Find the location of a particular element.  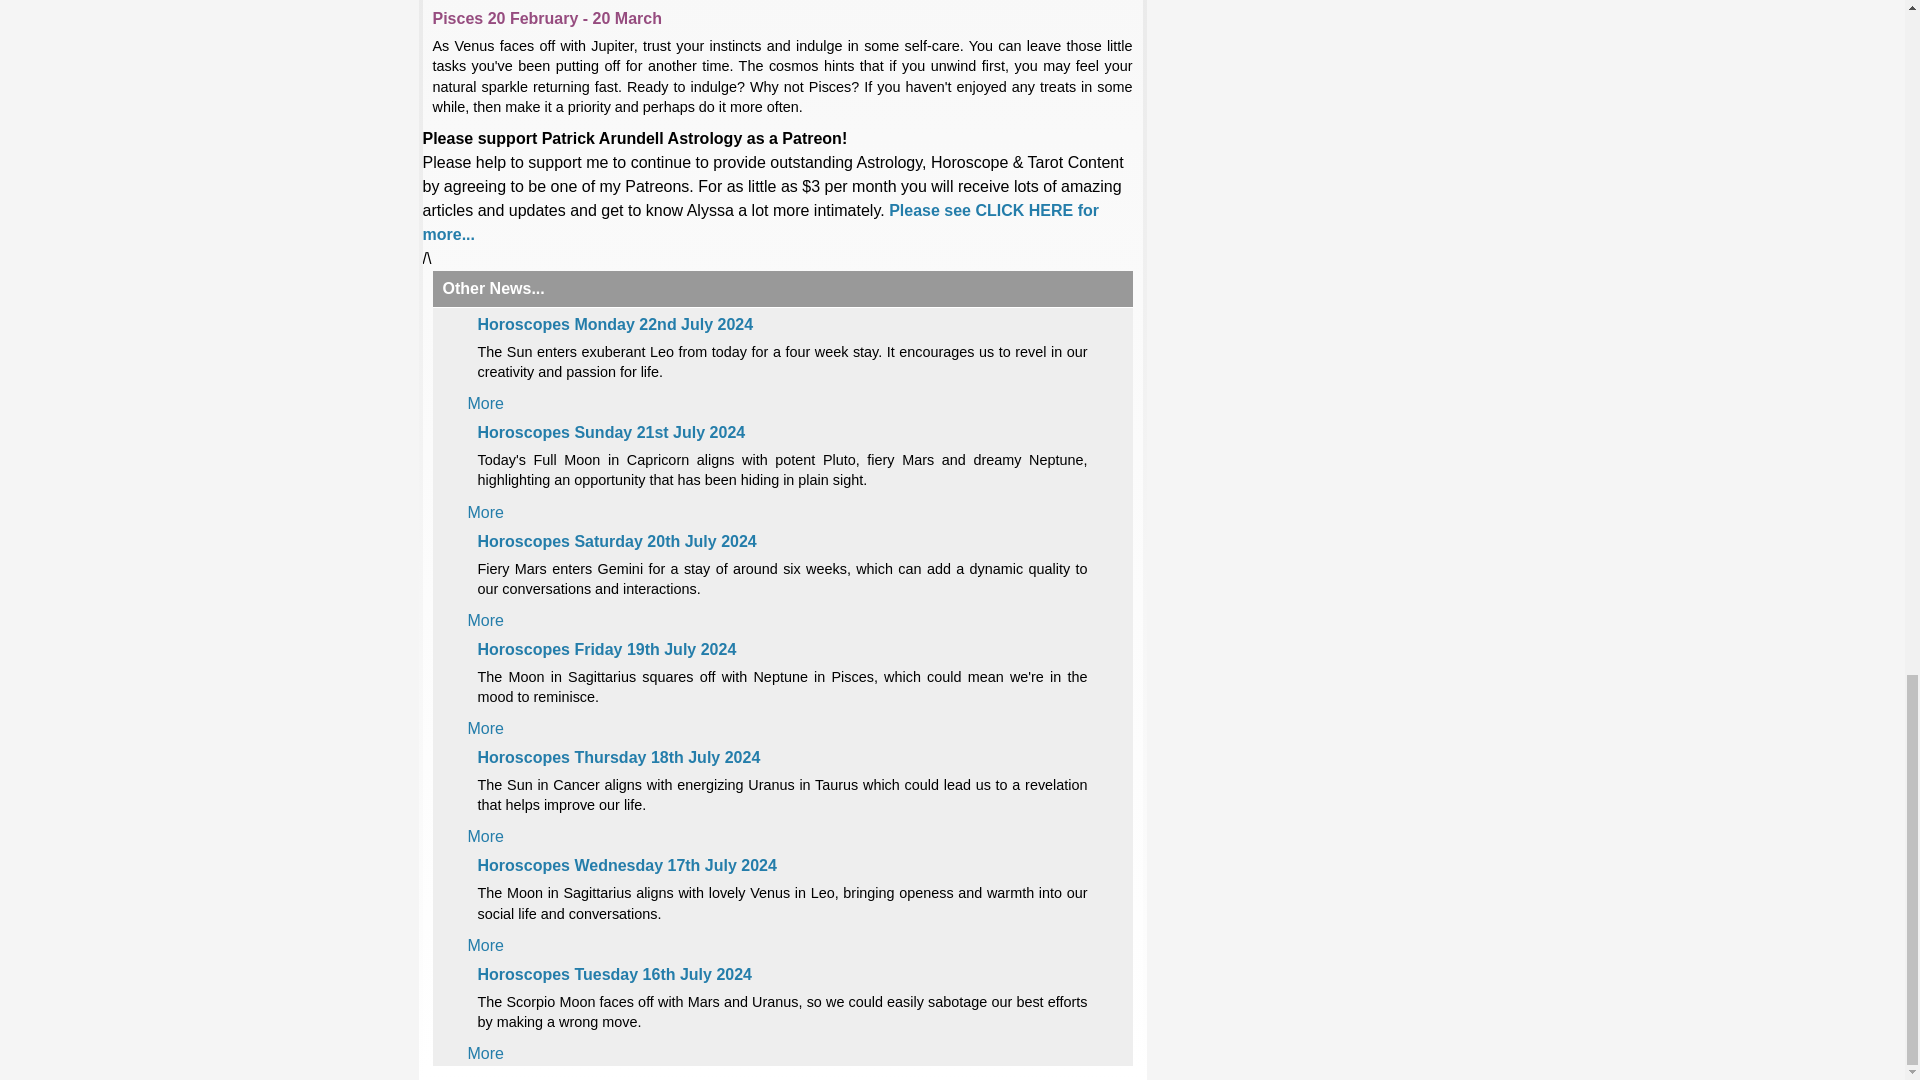

Horoscopes Thursday 18th July 2024 is located at coordinates (619, 757).